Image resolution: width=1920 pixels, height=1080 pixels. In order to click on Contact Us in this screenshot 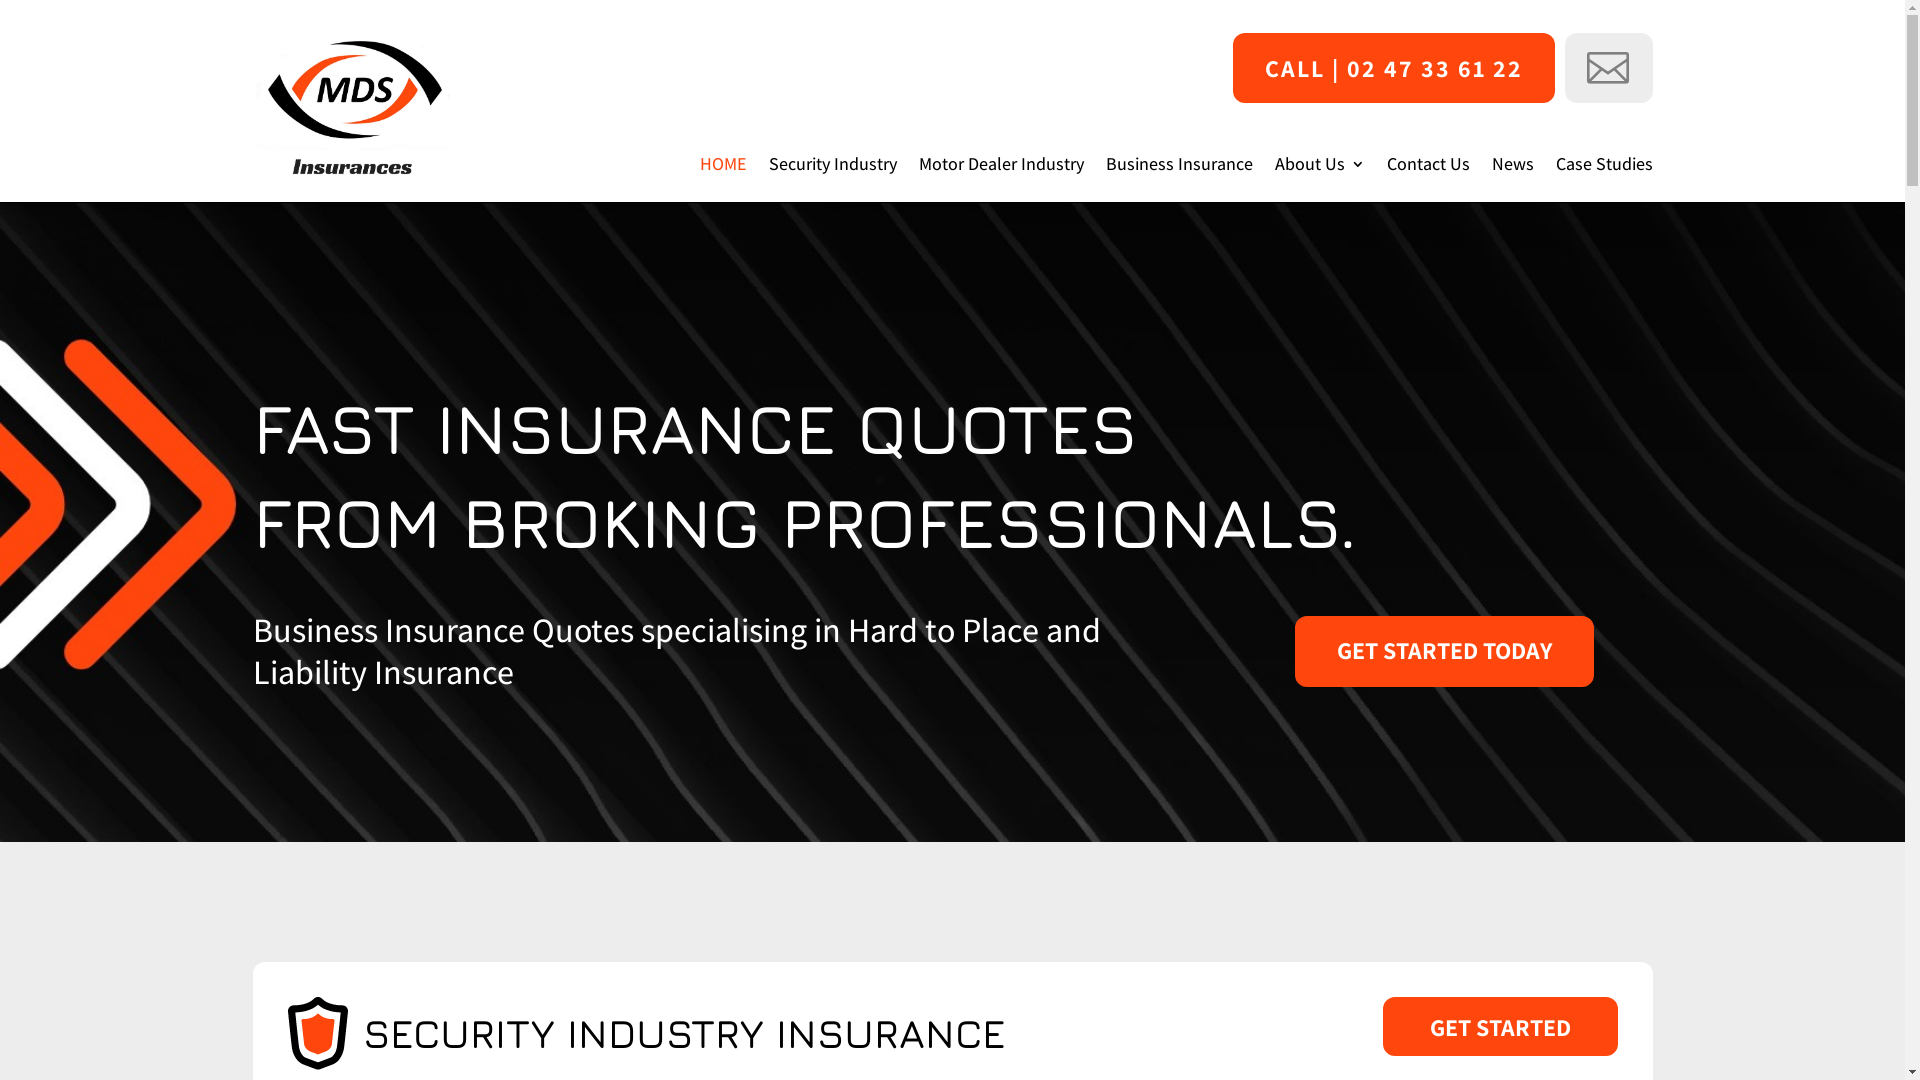, I will do `click(1428, 168)`.